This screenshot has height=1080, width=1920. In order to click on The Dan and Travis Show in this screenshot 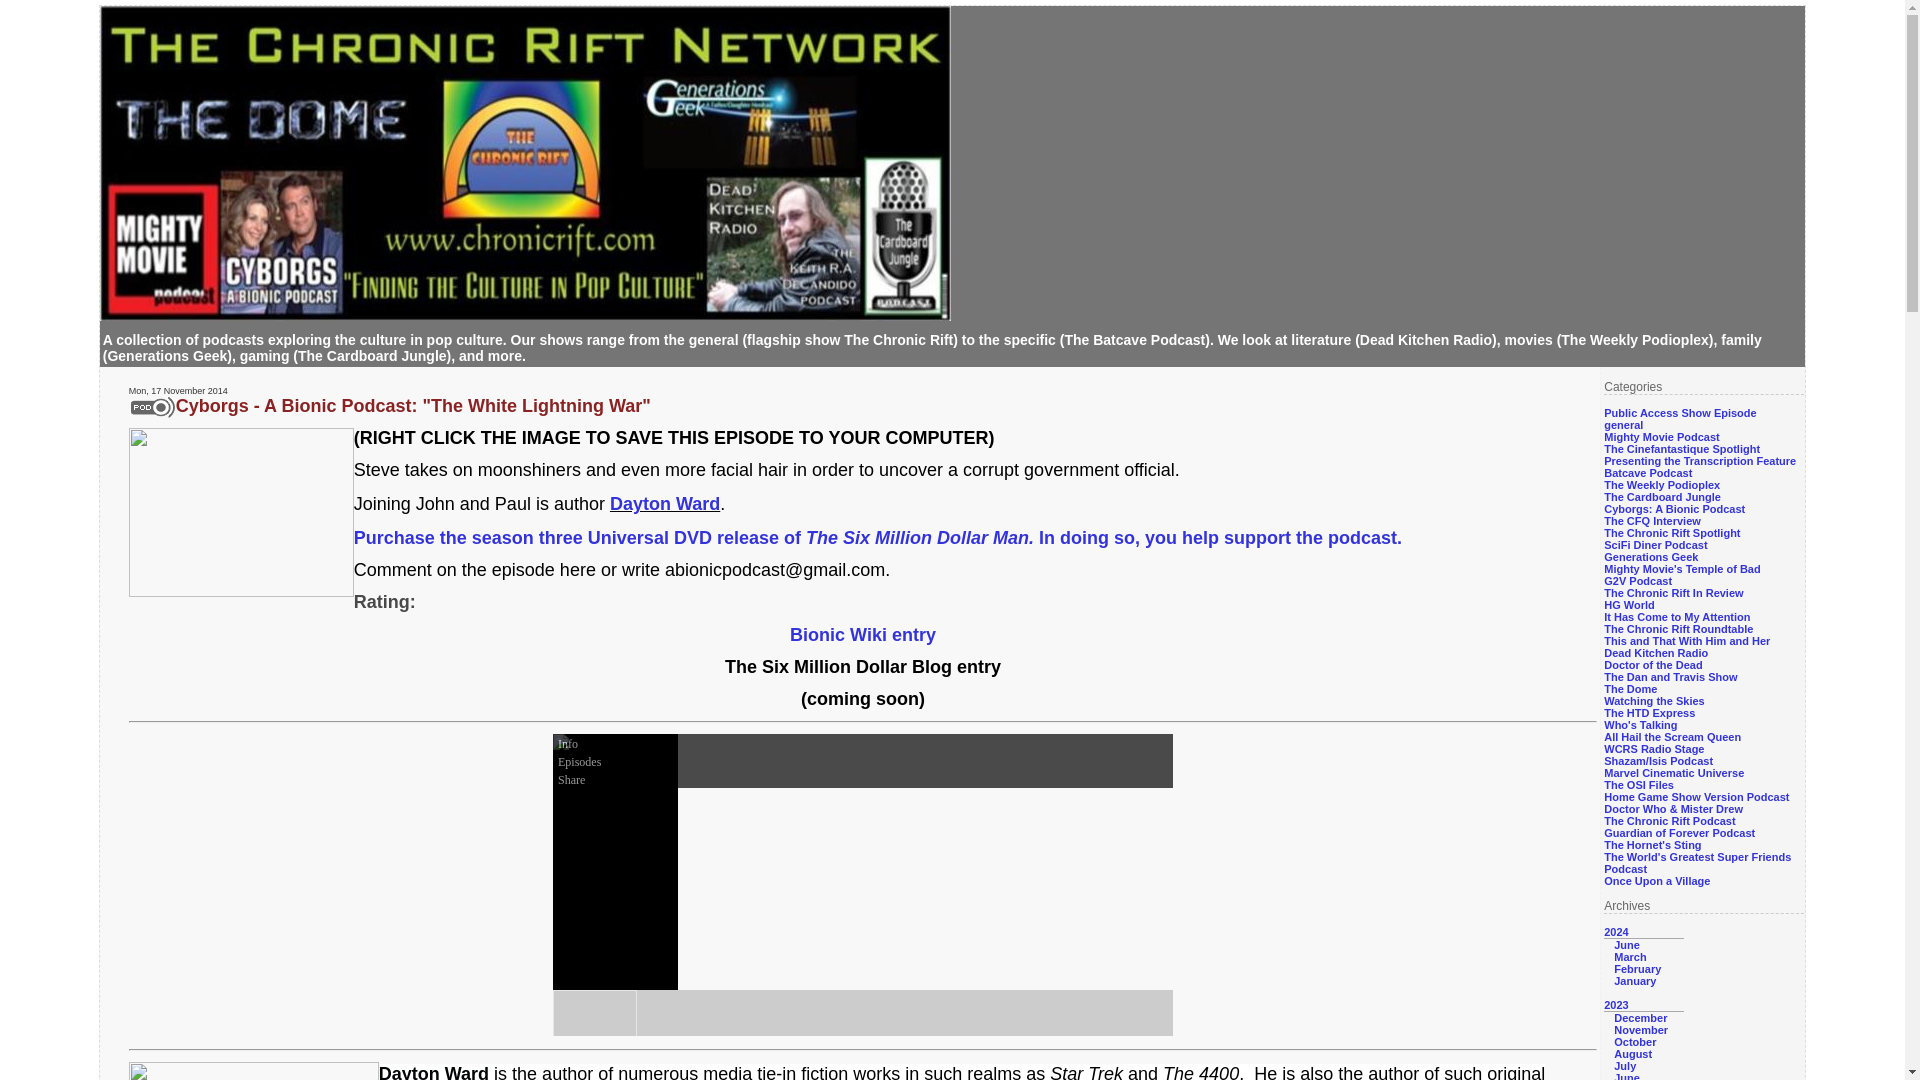, I will do `click(1670, 676)`.